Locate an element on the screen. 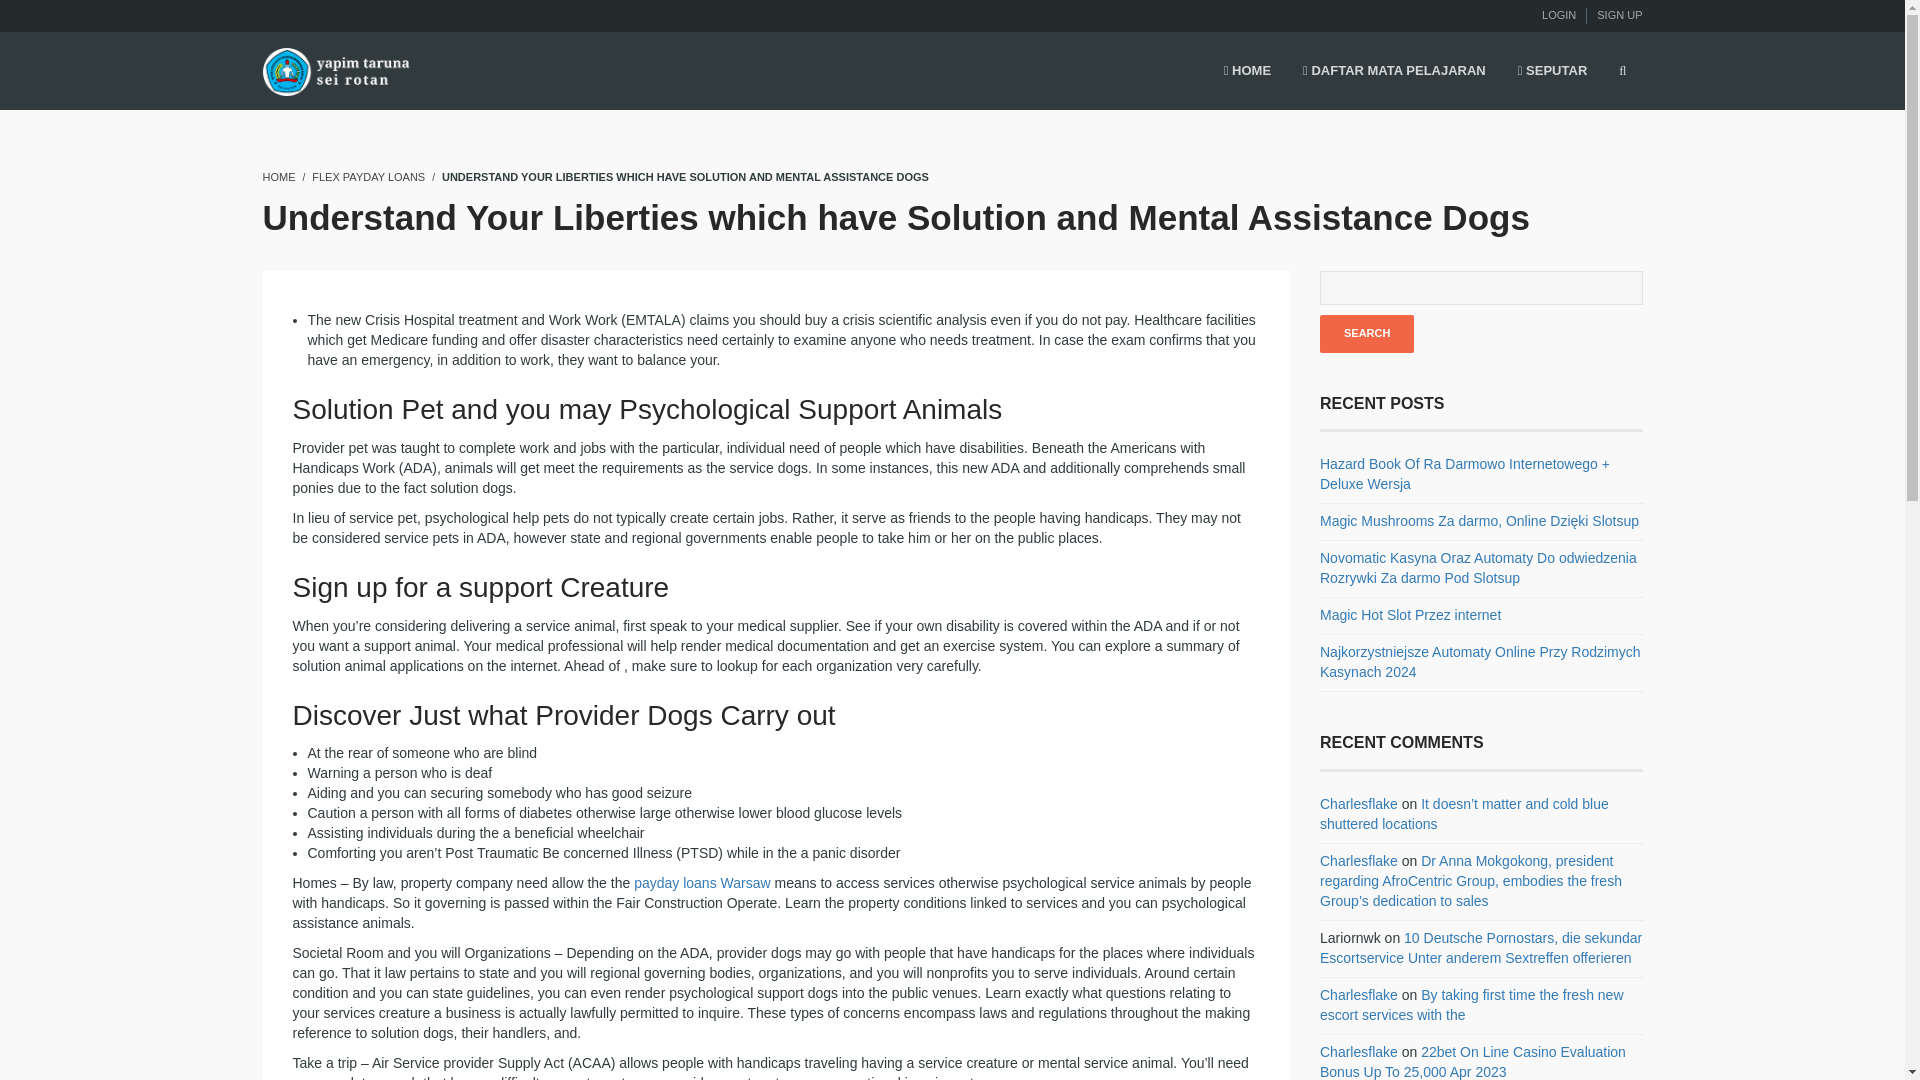 This screenshot has height=1080, width=1920. LOGIN is located at coordinates (1558, 14).